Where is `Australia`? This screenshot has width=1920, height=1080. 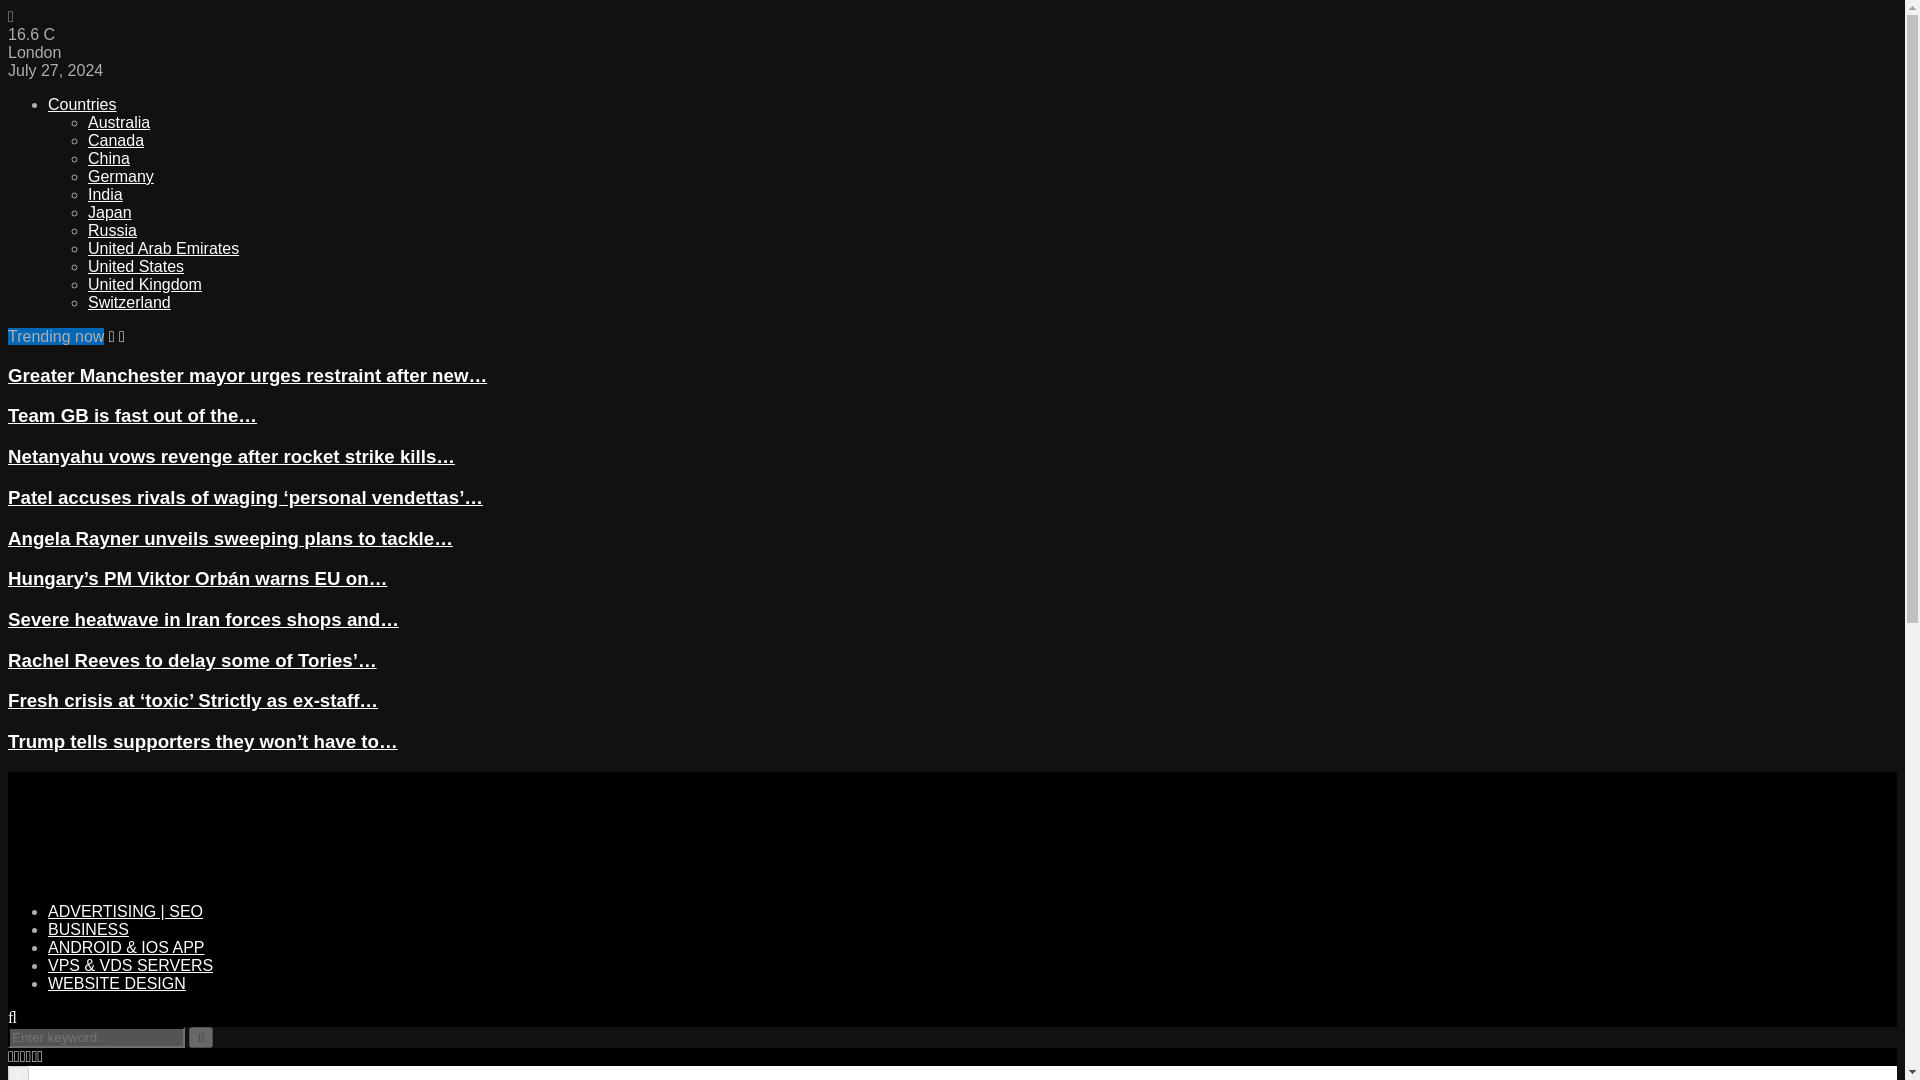 Australia is located at coordinates (118, 122).